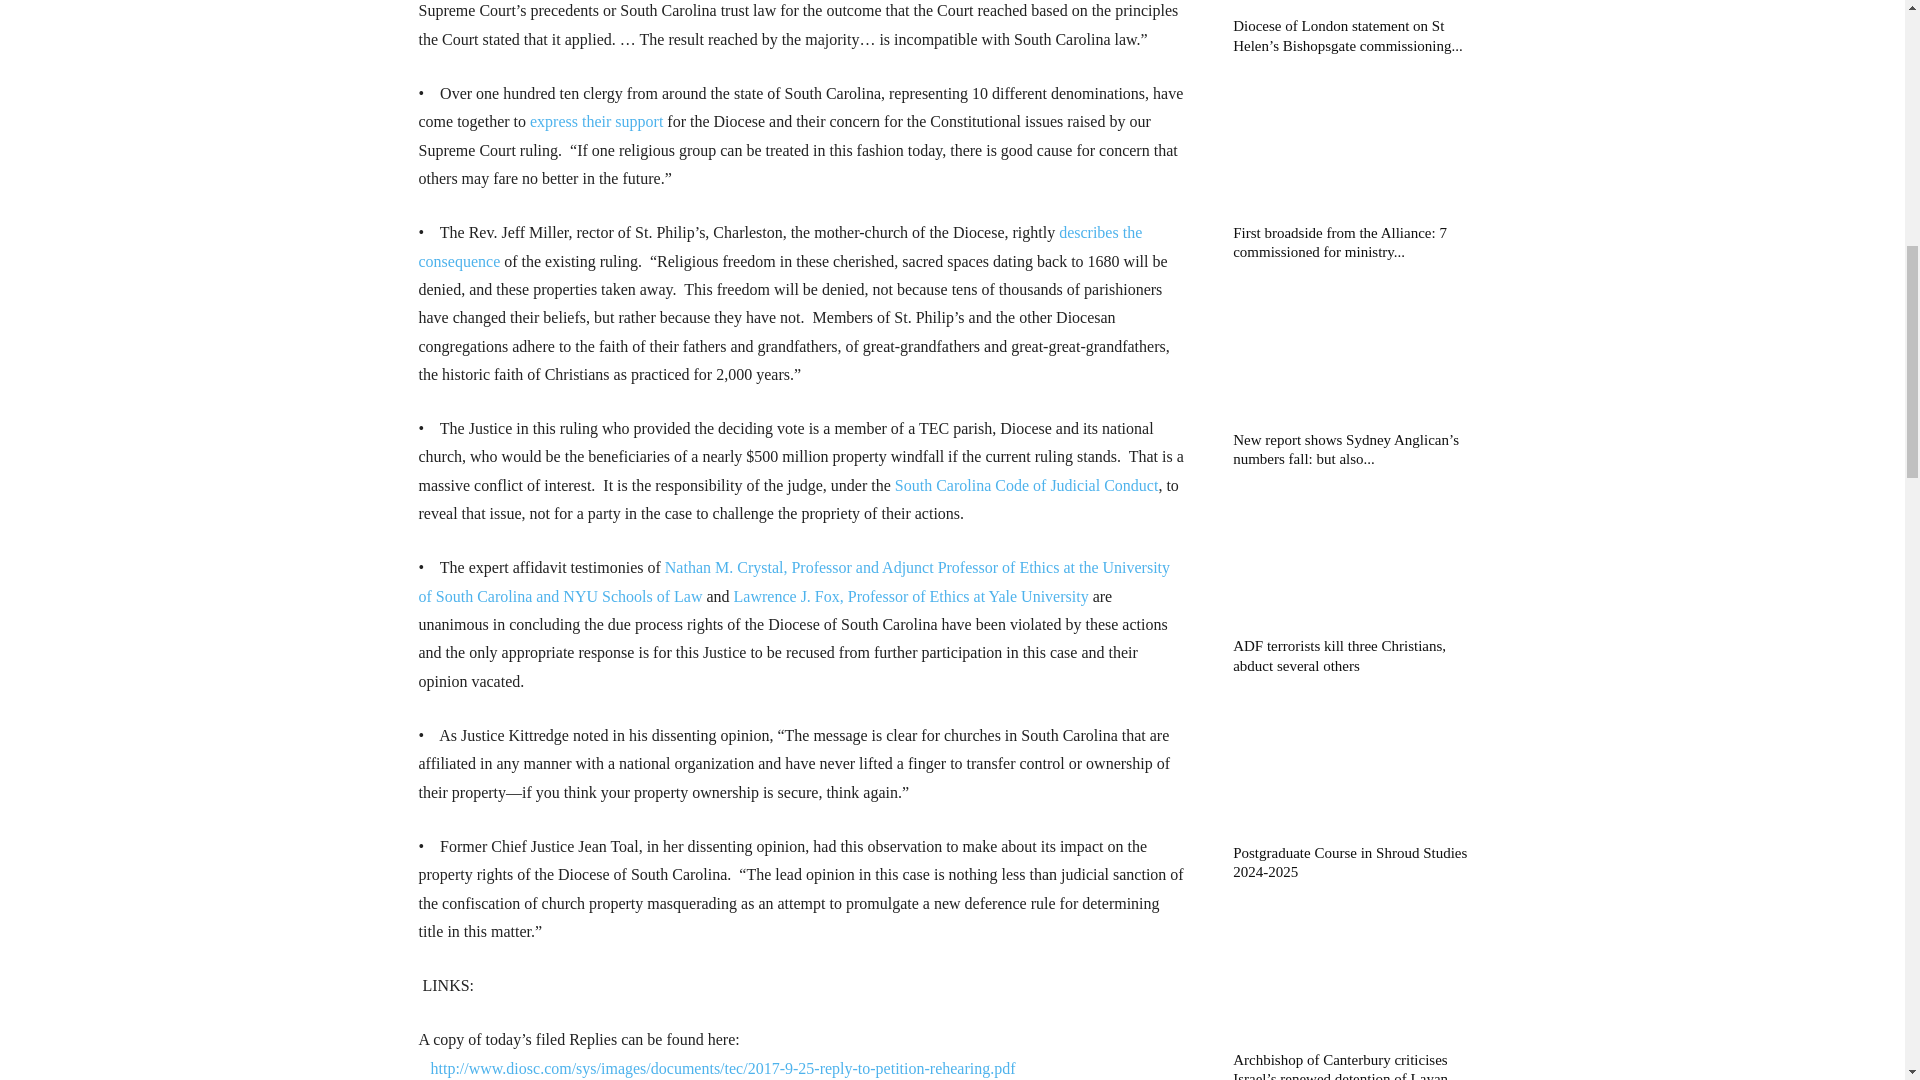 This screenshot has width=1920, height=1080. I want to click on ADF terrorists kill three Christians, abduct several others, so click(1359, 561).